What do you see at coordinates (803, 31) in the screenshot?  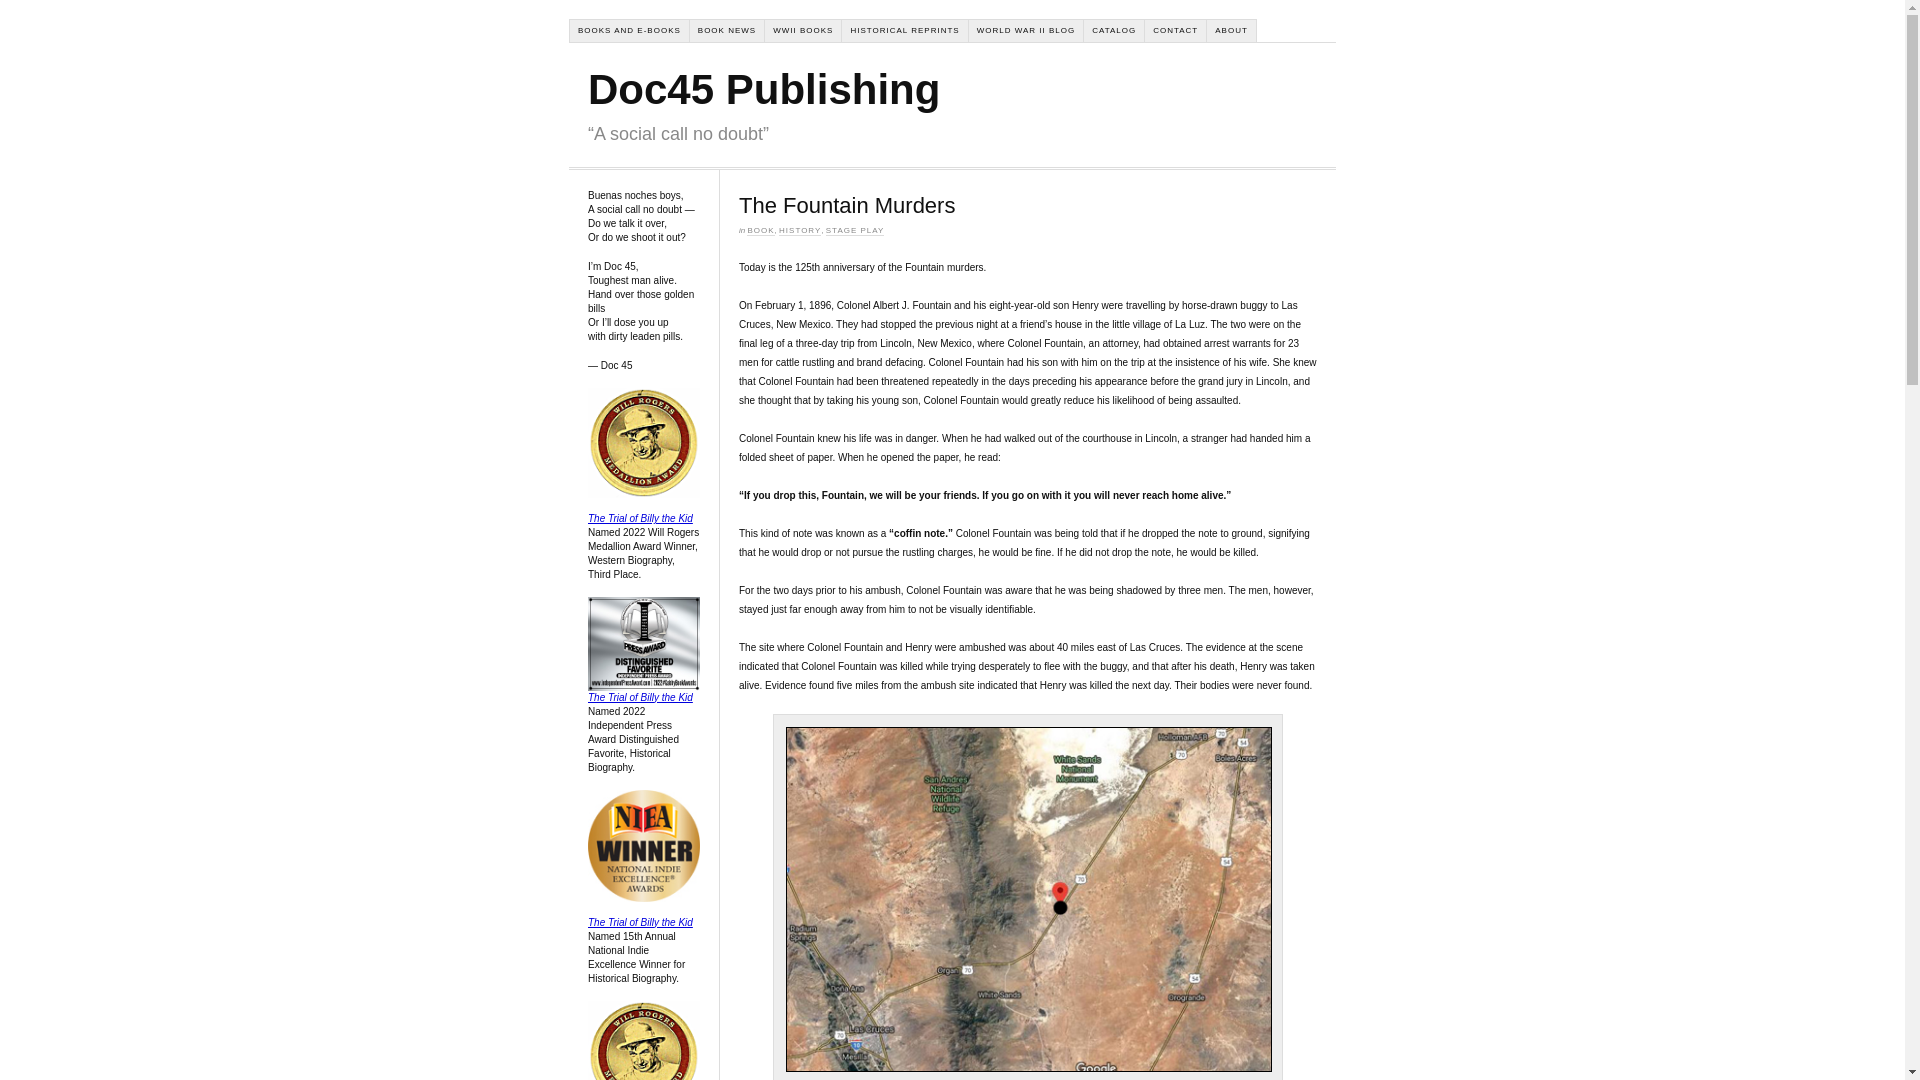 I see `WWII BOOKS` at bounding box center [803, 31].